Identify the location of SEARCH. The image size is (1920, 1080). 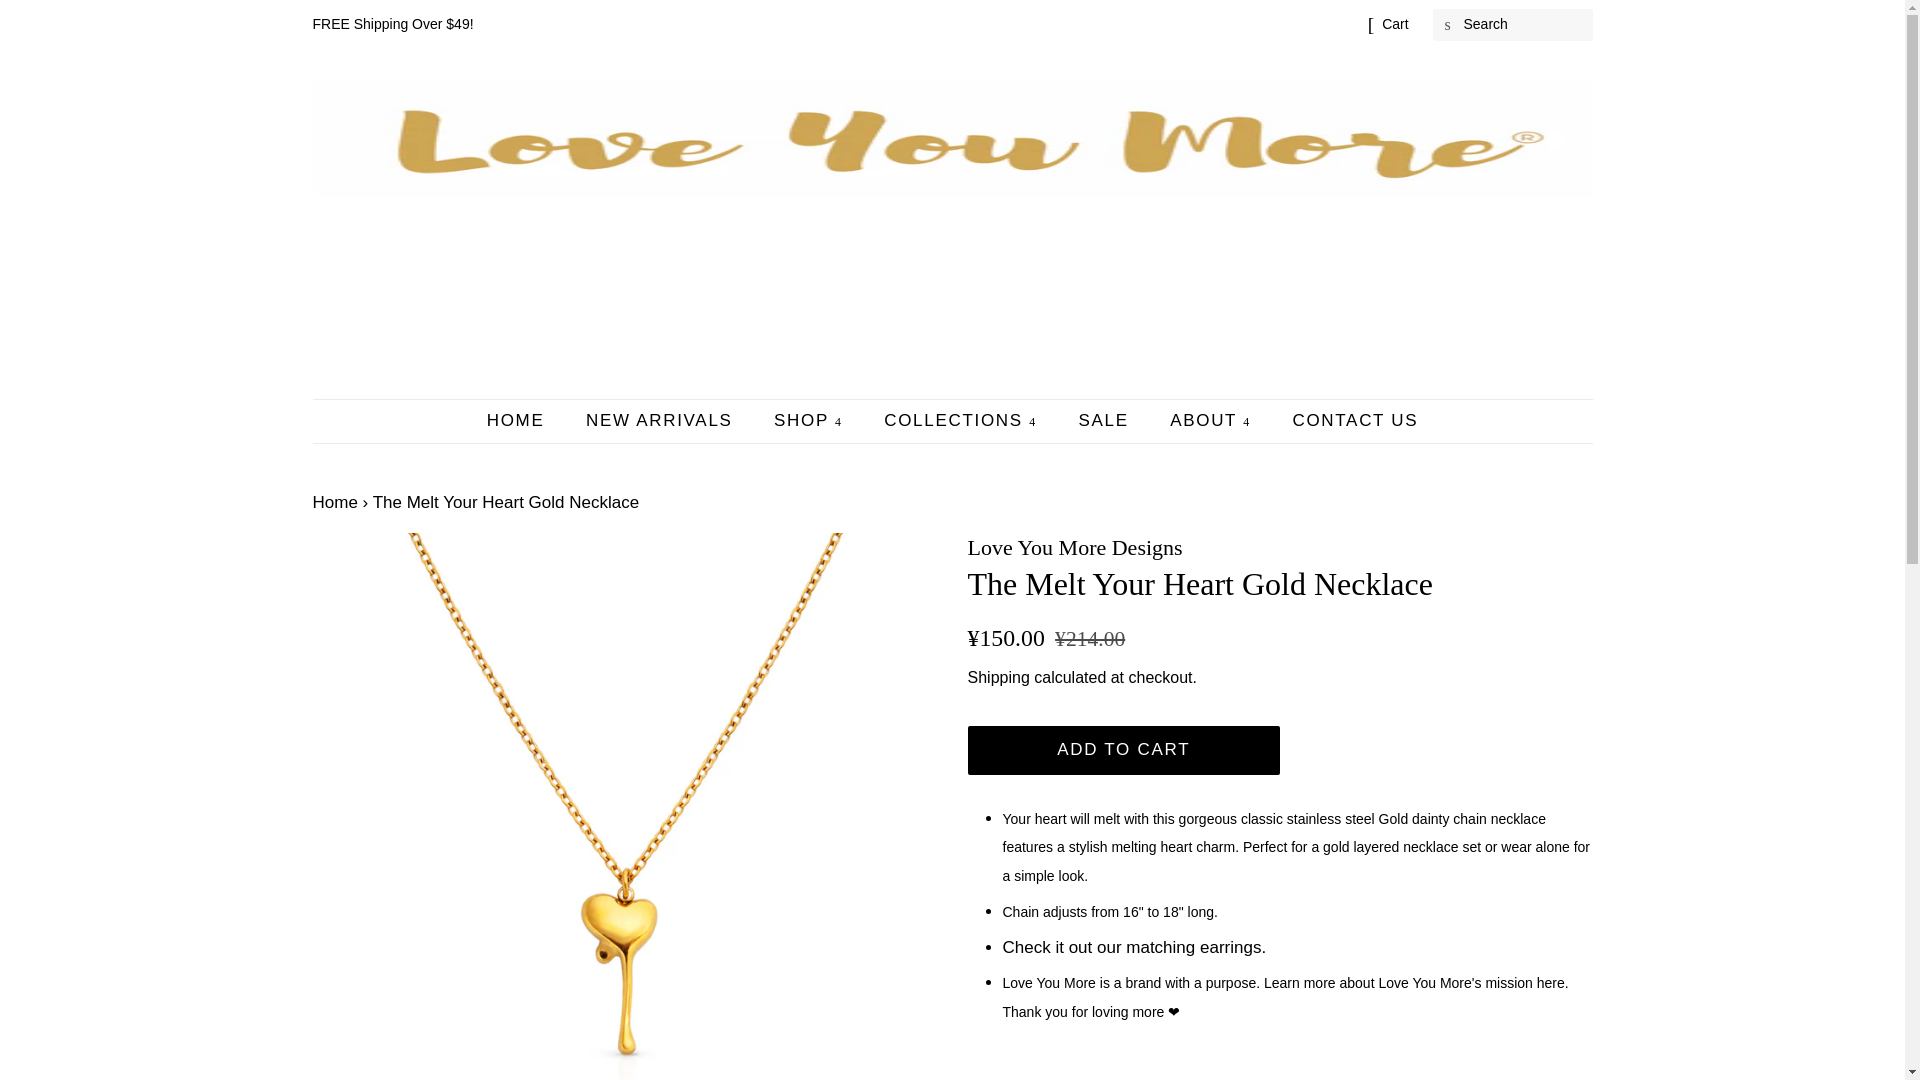
(1448, 25).